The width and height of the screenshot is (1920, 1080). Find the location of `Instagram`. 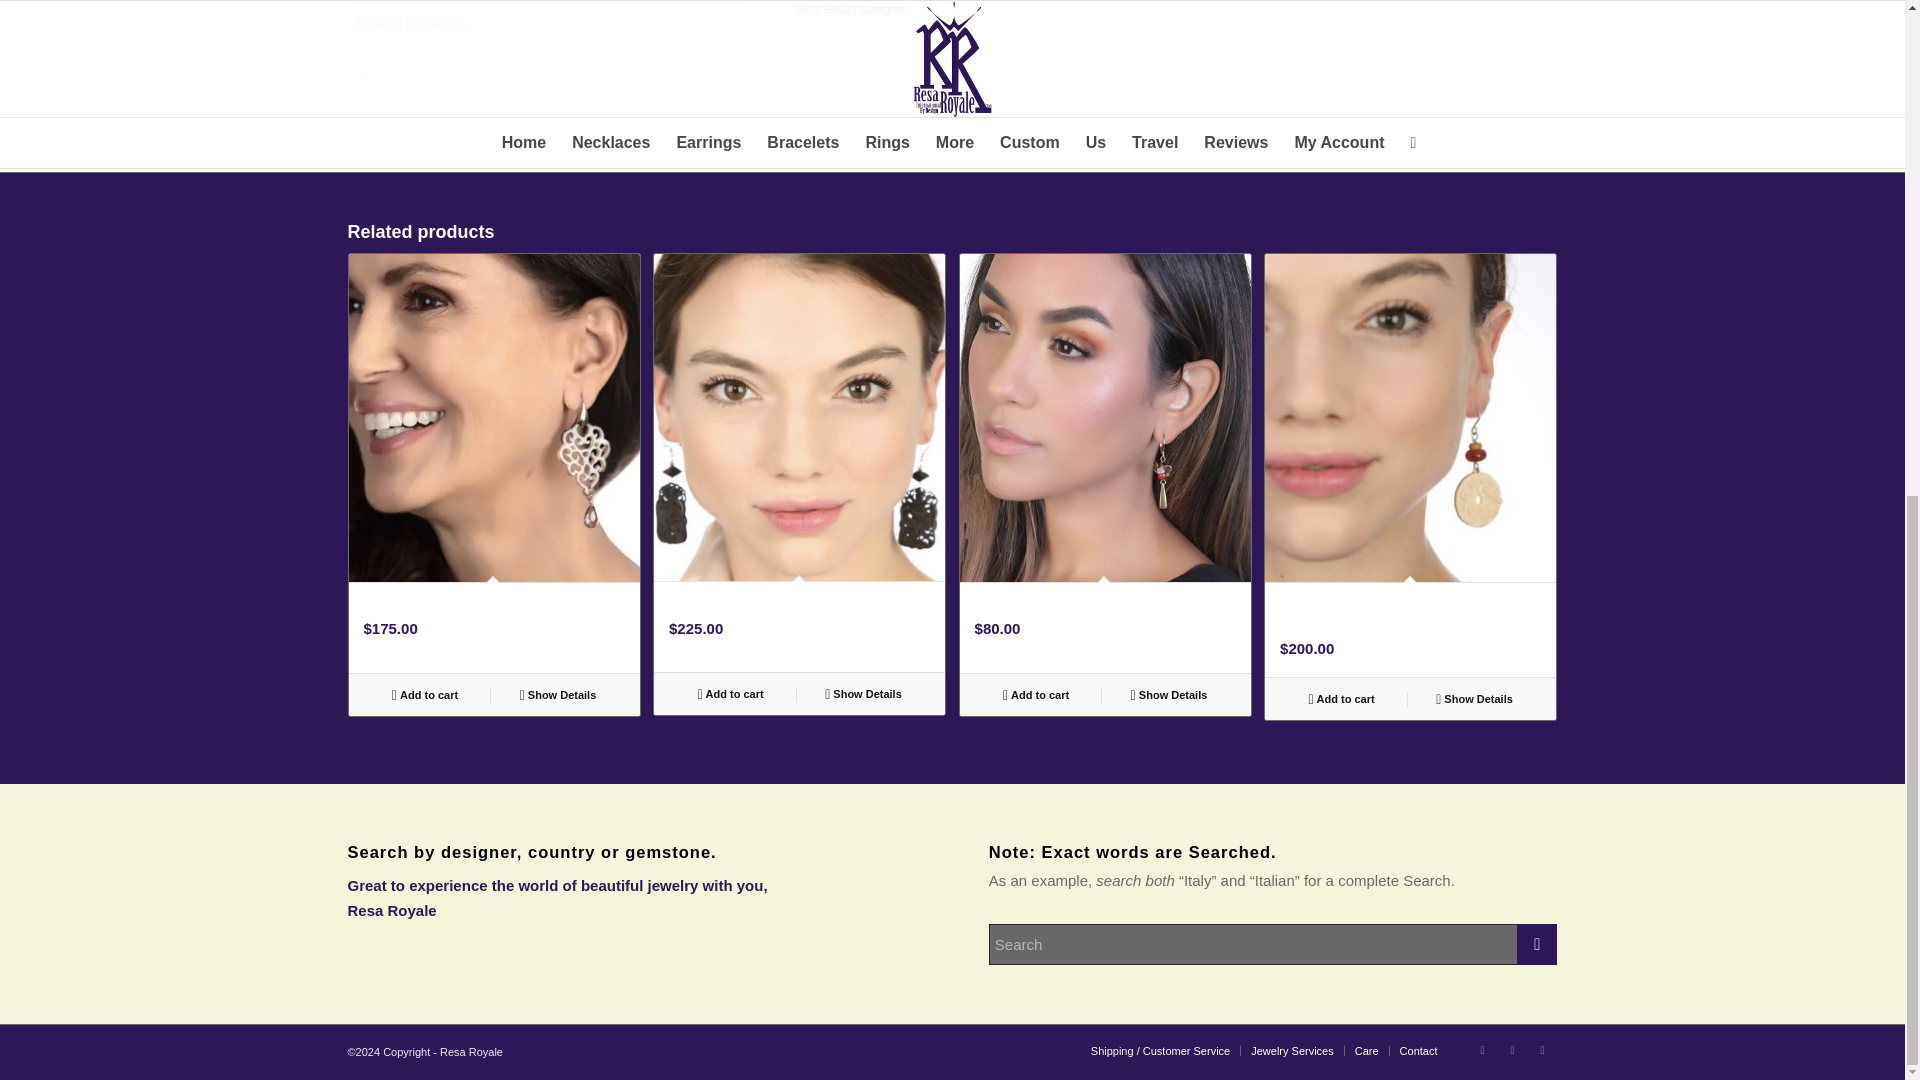

Instagram is located at coordinates (1512, 1049).